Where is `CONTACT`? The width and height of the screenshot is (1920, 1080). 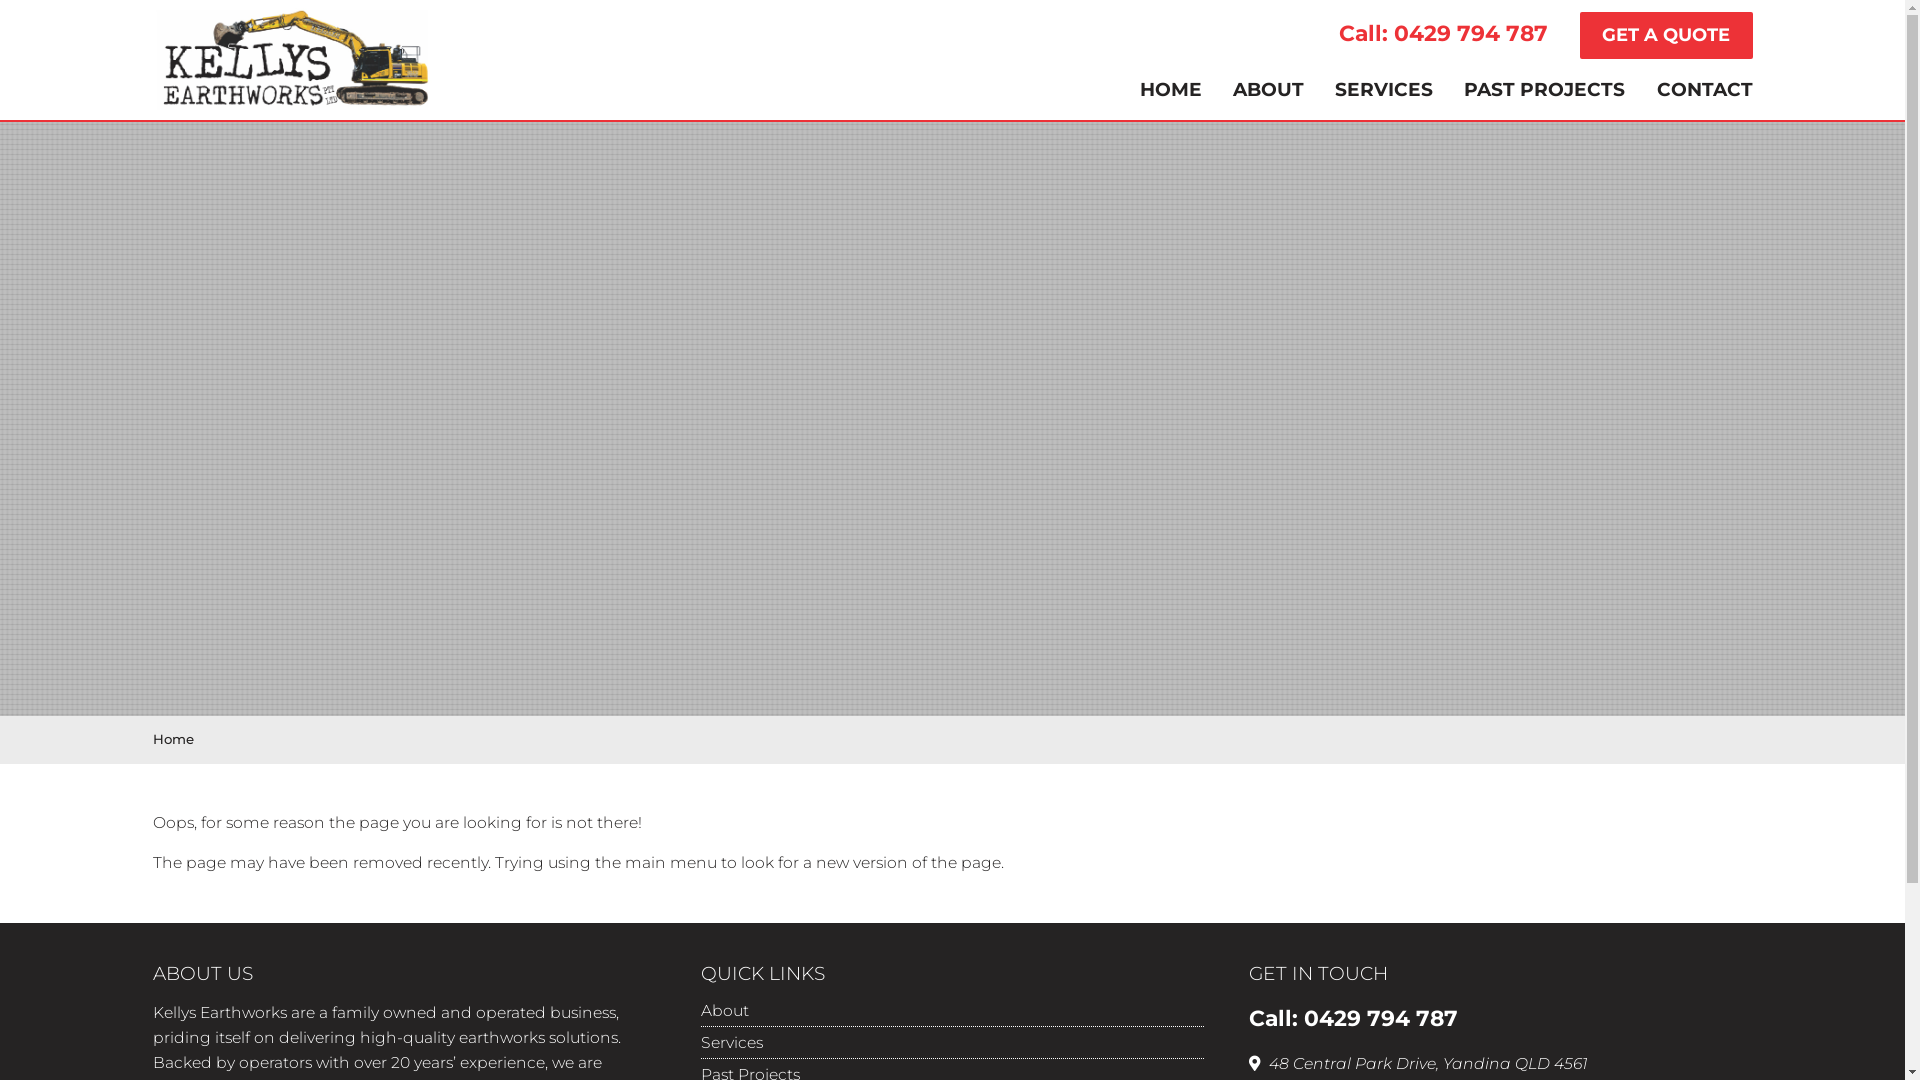
CONTACT is located at coordinates (1704, 90).